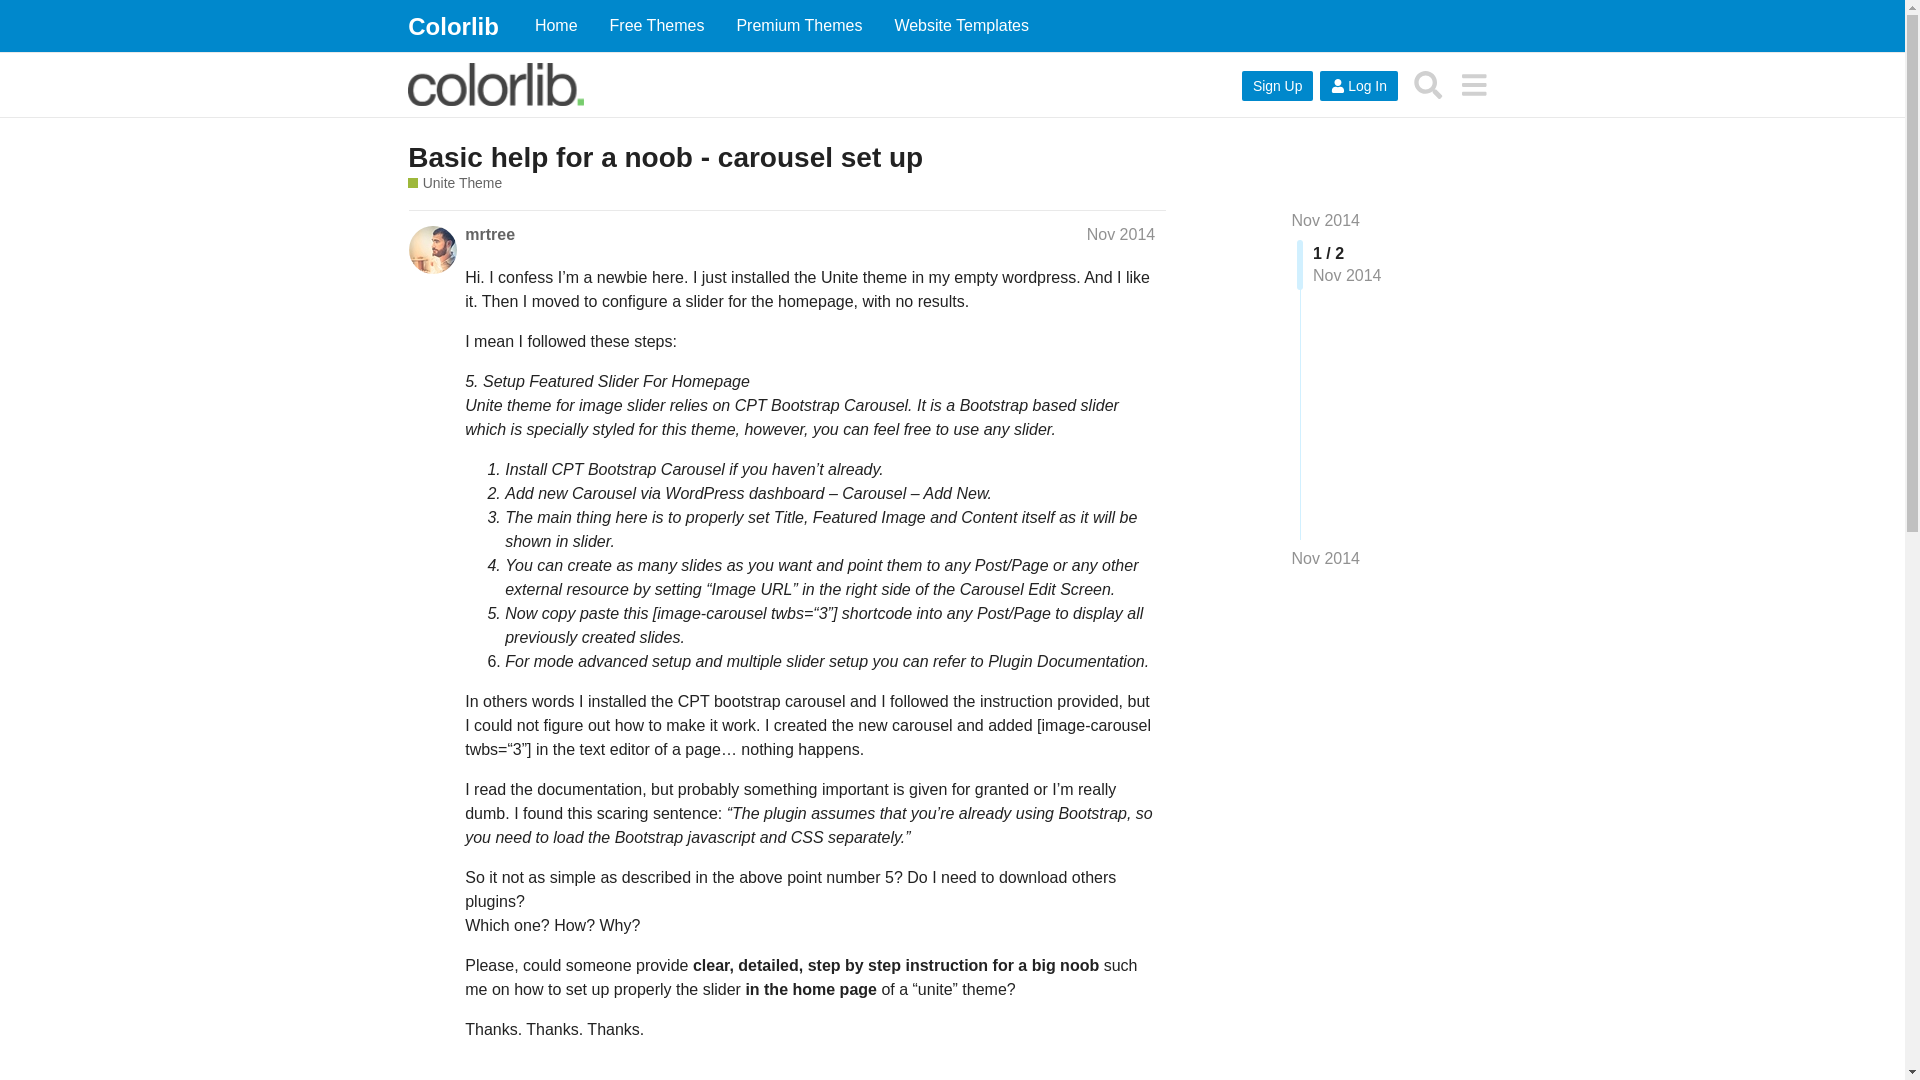  Describe the element at coordinates (1326, 220) in the screenshot. I see `Nov 2014` at that location.